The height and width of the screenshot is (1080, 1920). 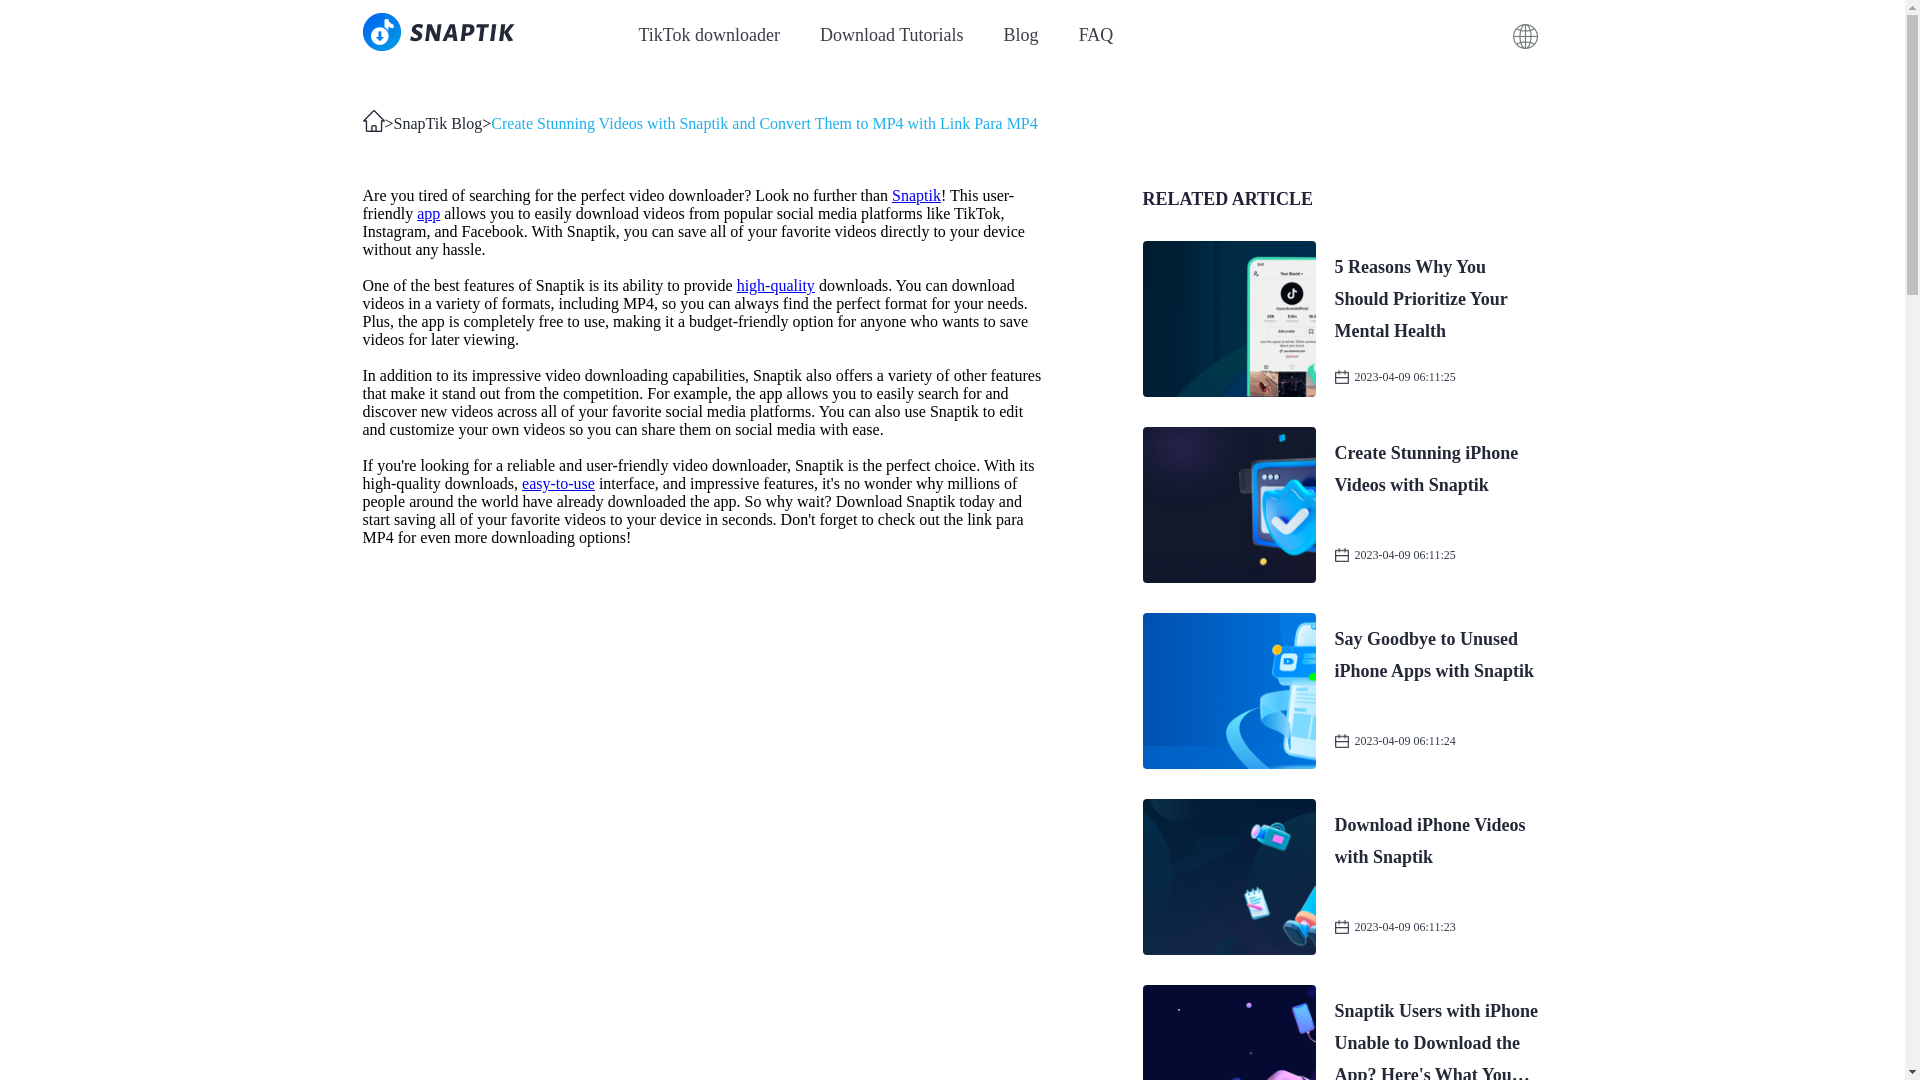 What do you see at coordinates (891, 34) in the screenshot?
I see `Download Tutorials` at bounding box center [891, 34].